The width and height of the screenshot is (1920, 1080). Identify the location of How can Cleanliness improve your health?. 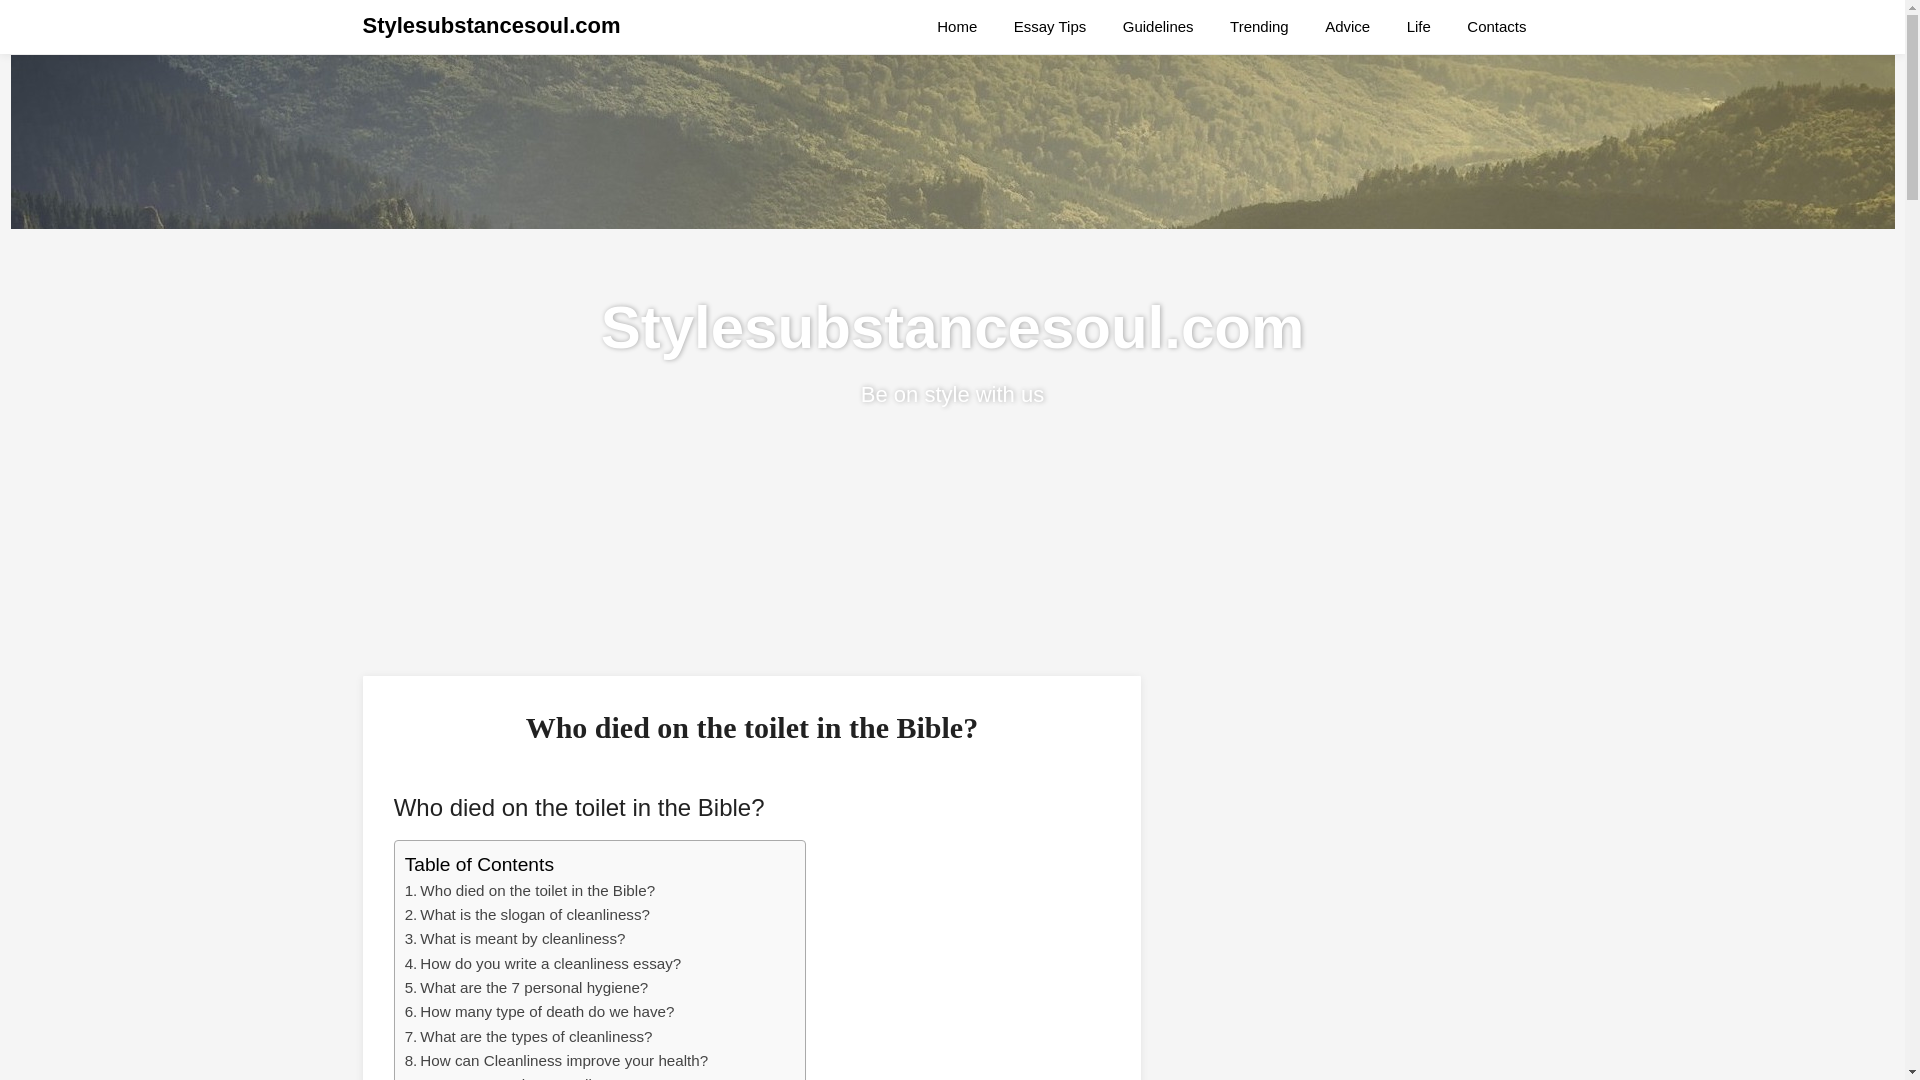
(564, 1060).